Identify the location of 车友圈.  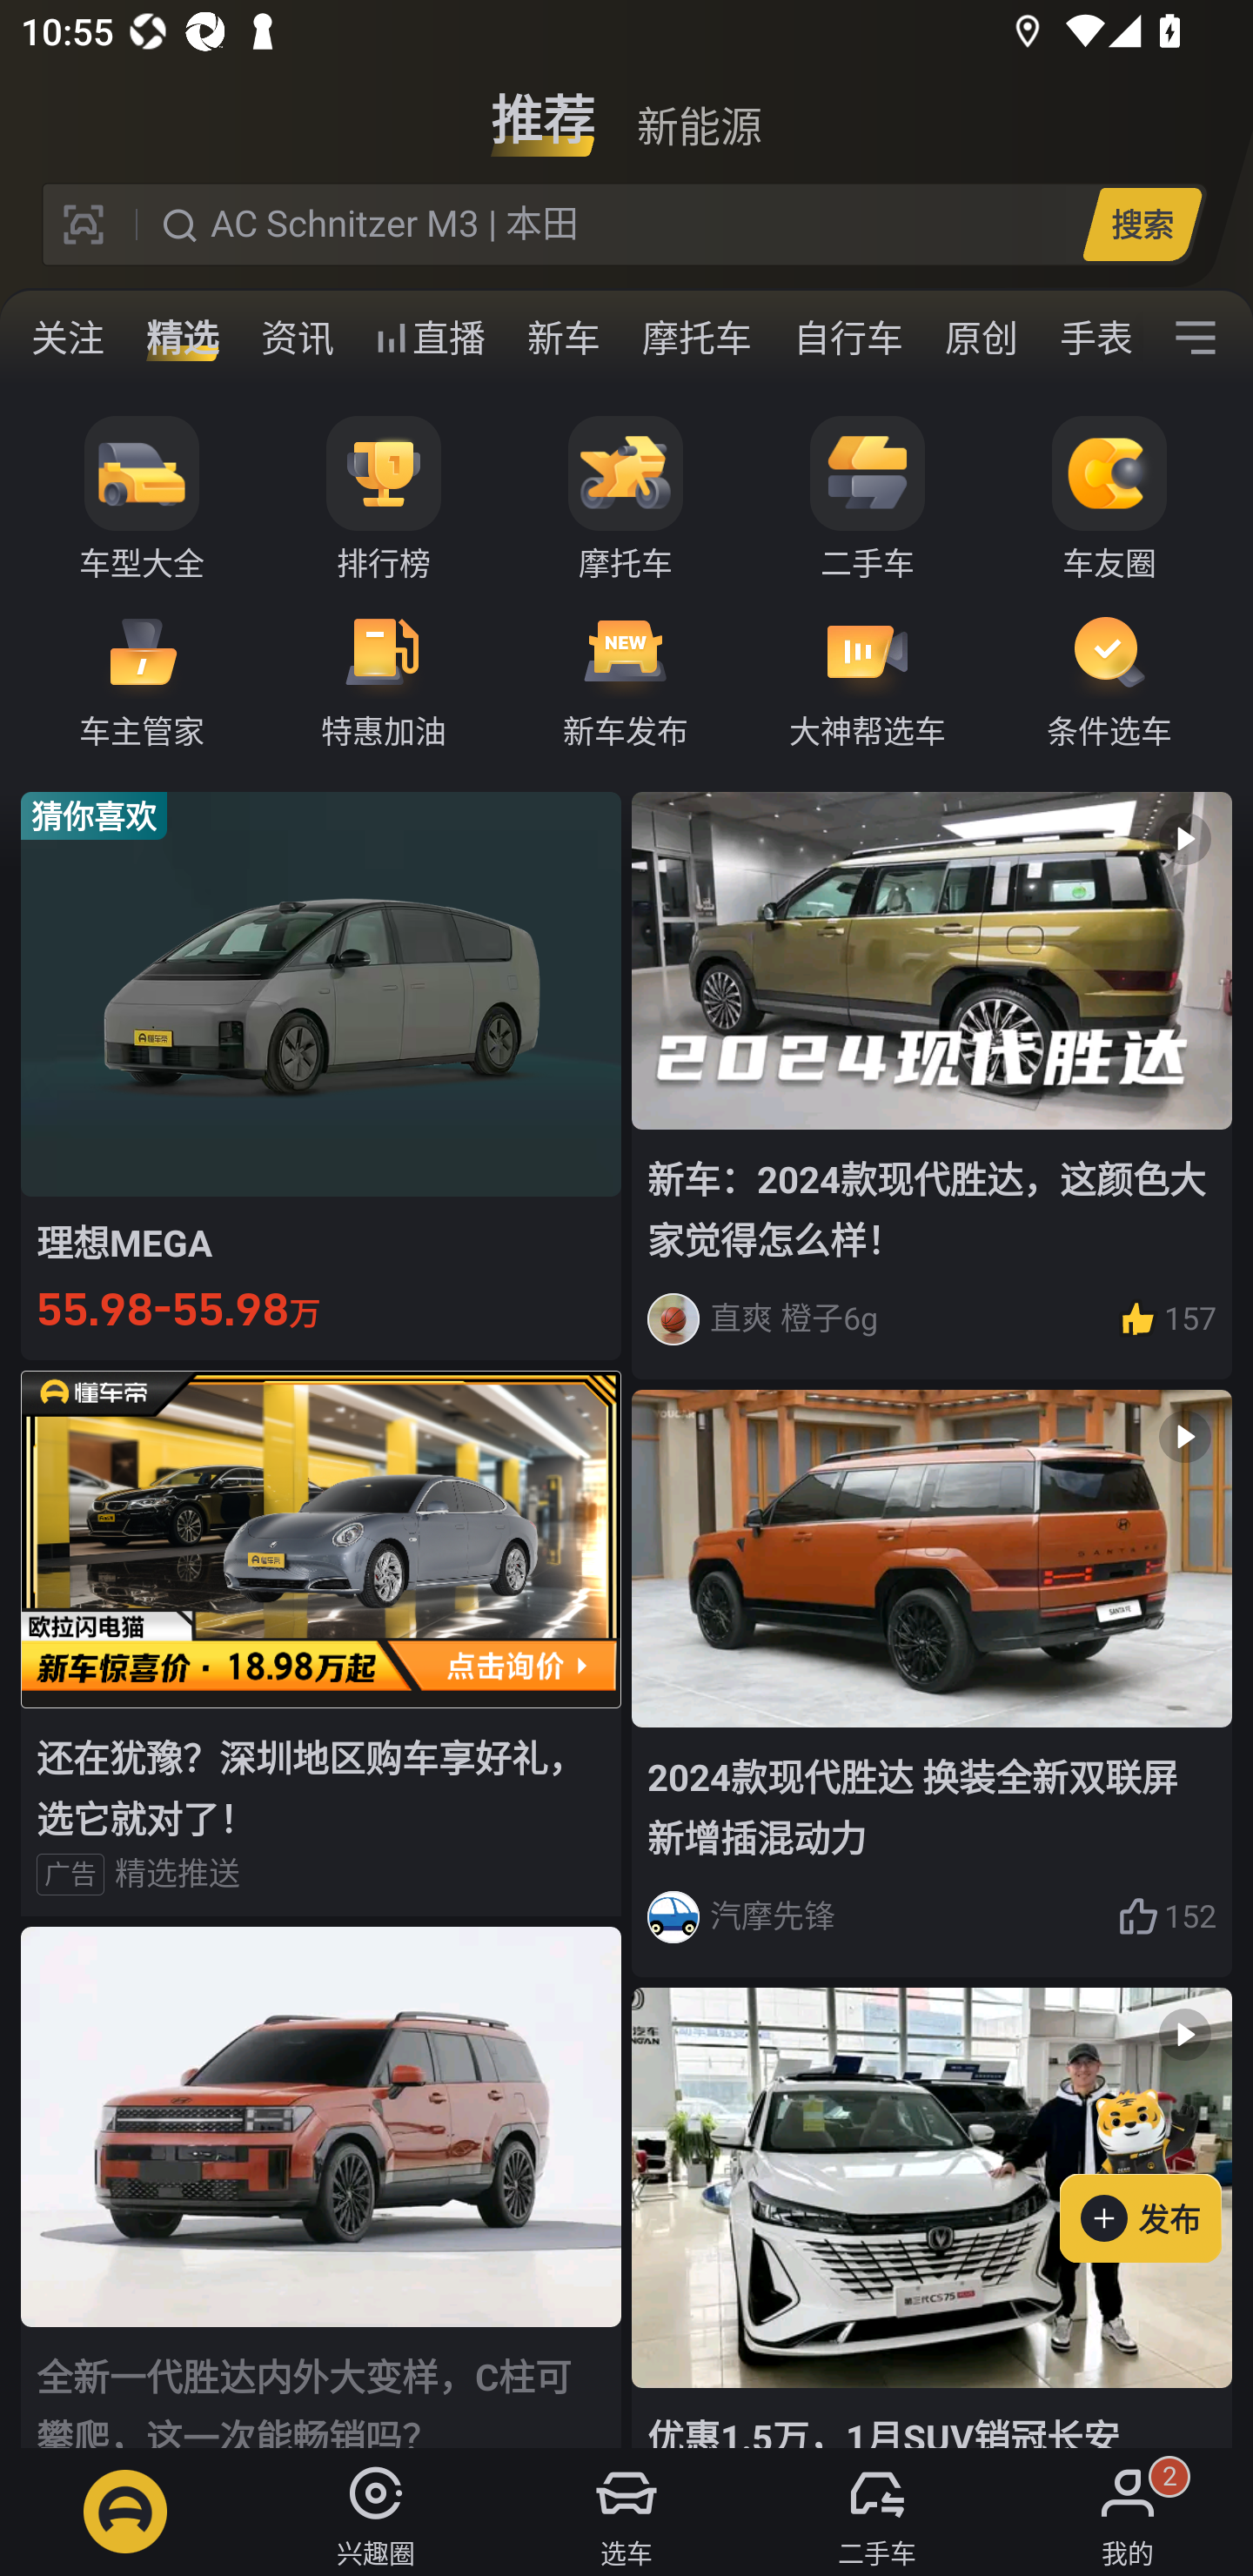
(1109, 500).